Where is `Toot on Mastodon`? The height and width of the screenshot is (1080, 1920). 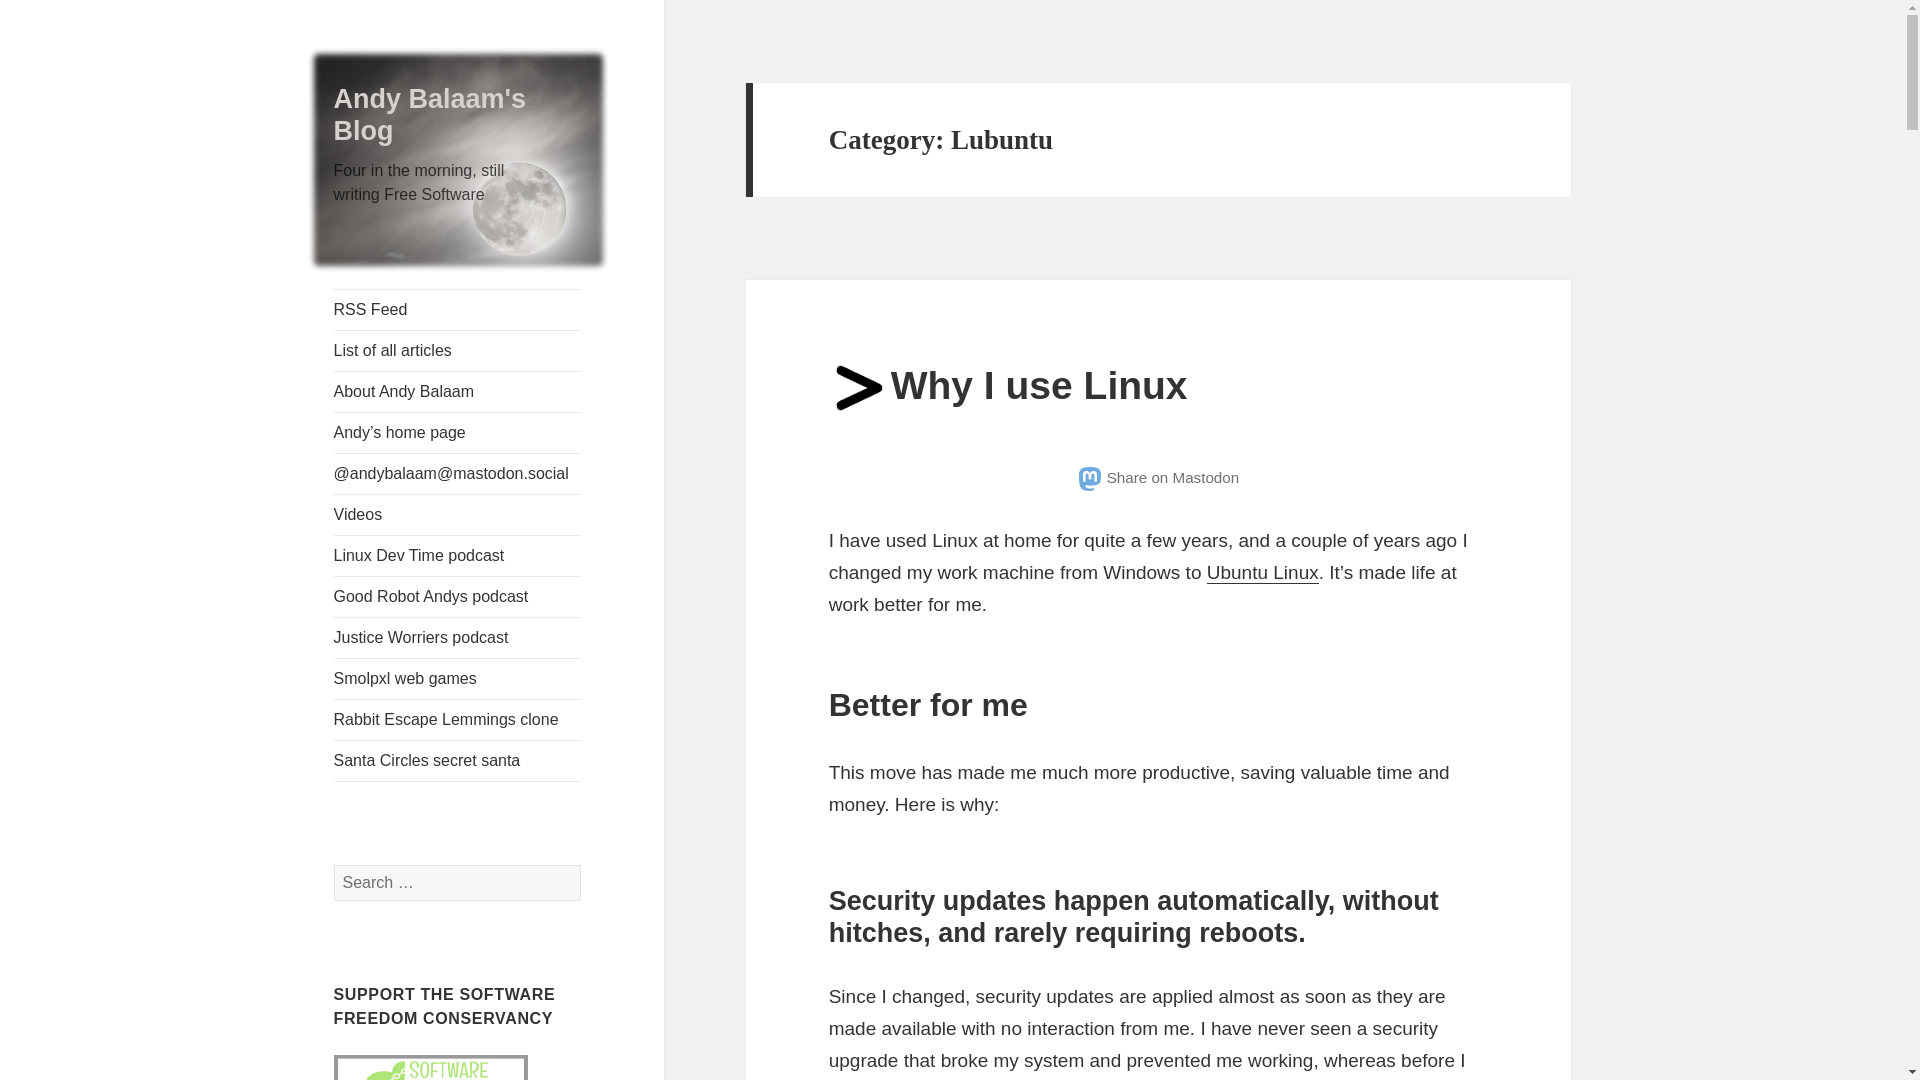
Toot on Mastodon is located at coordinates (1158, 477).